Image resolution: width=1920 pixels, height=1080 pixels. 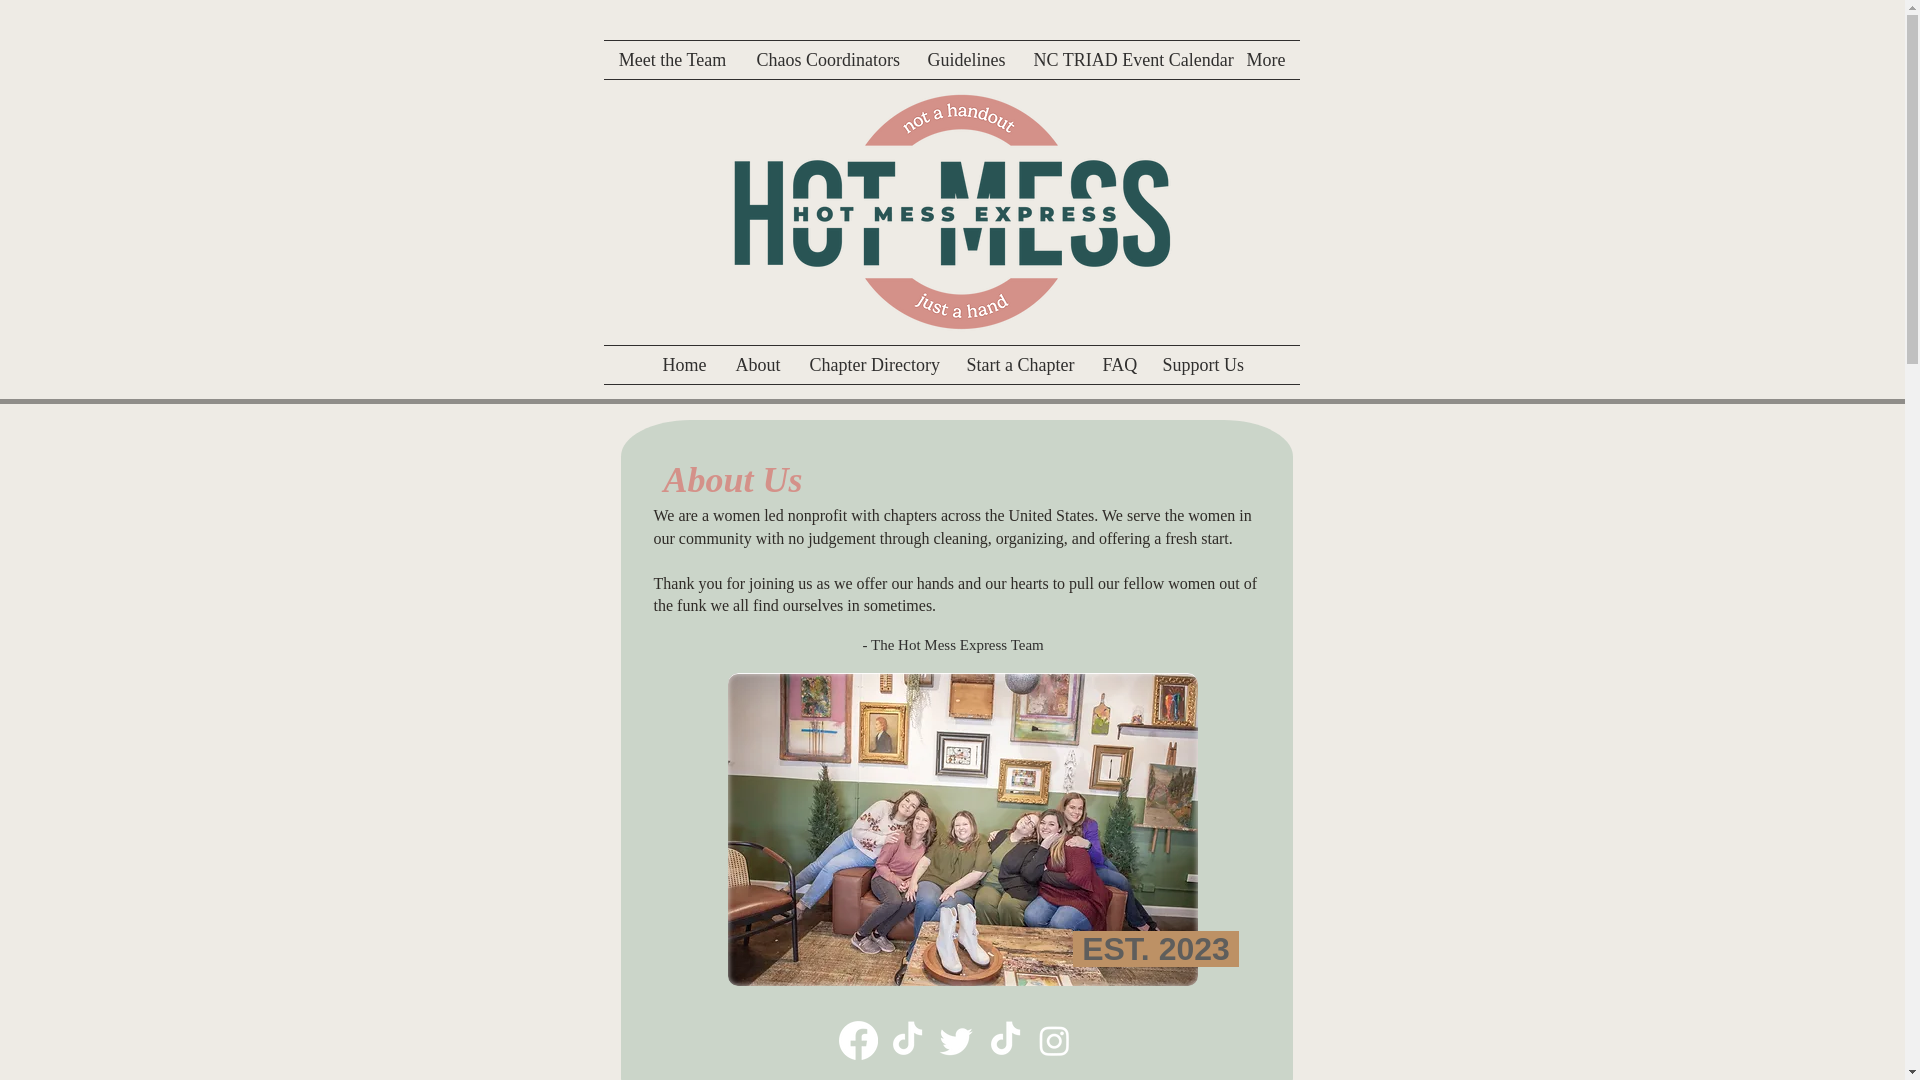 I want to click on Support Us, so click(x=1202, y=364).